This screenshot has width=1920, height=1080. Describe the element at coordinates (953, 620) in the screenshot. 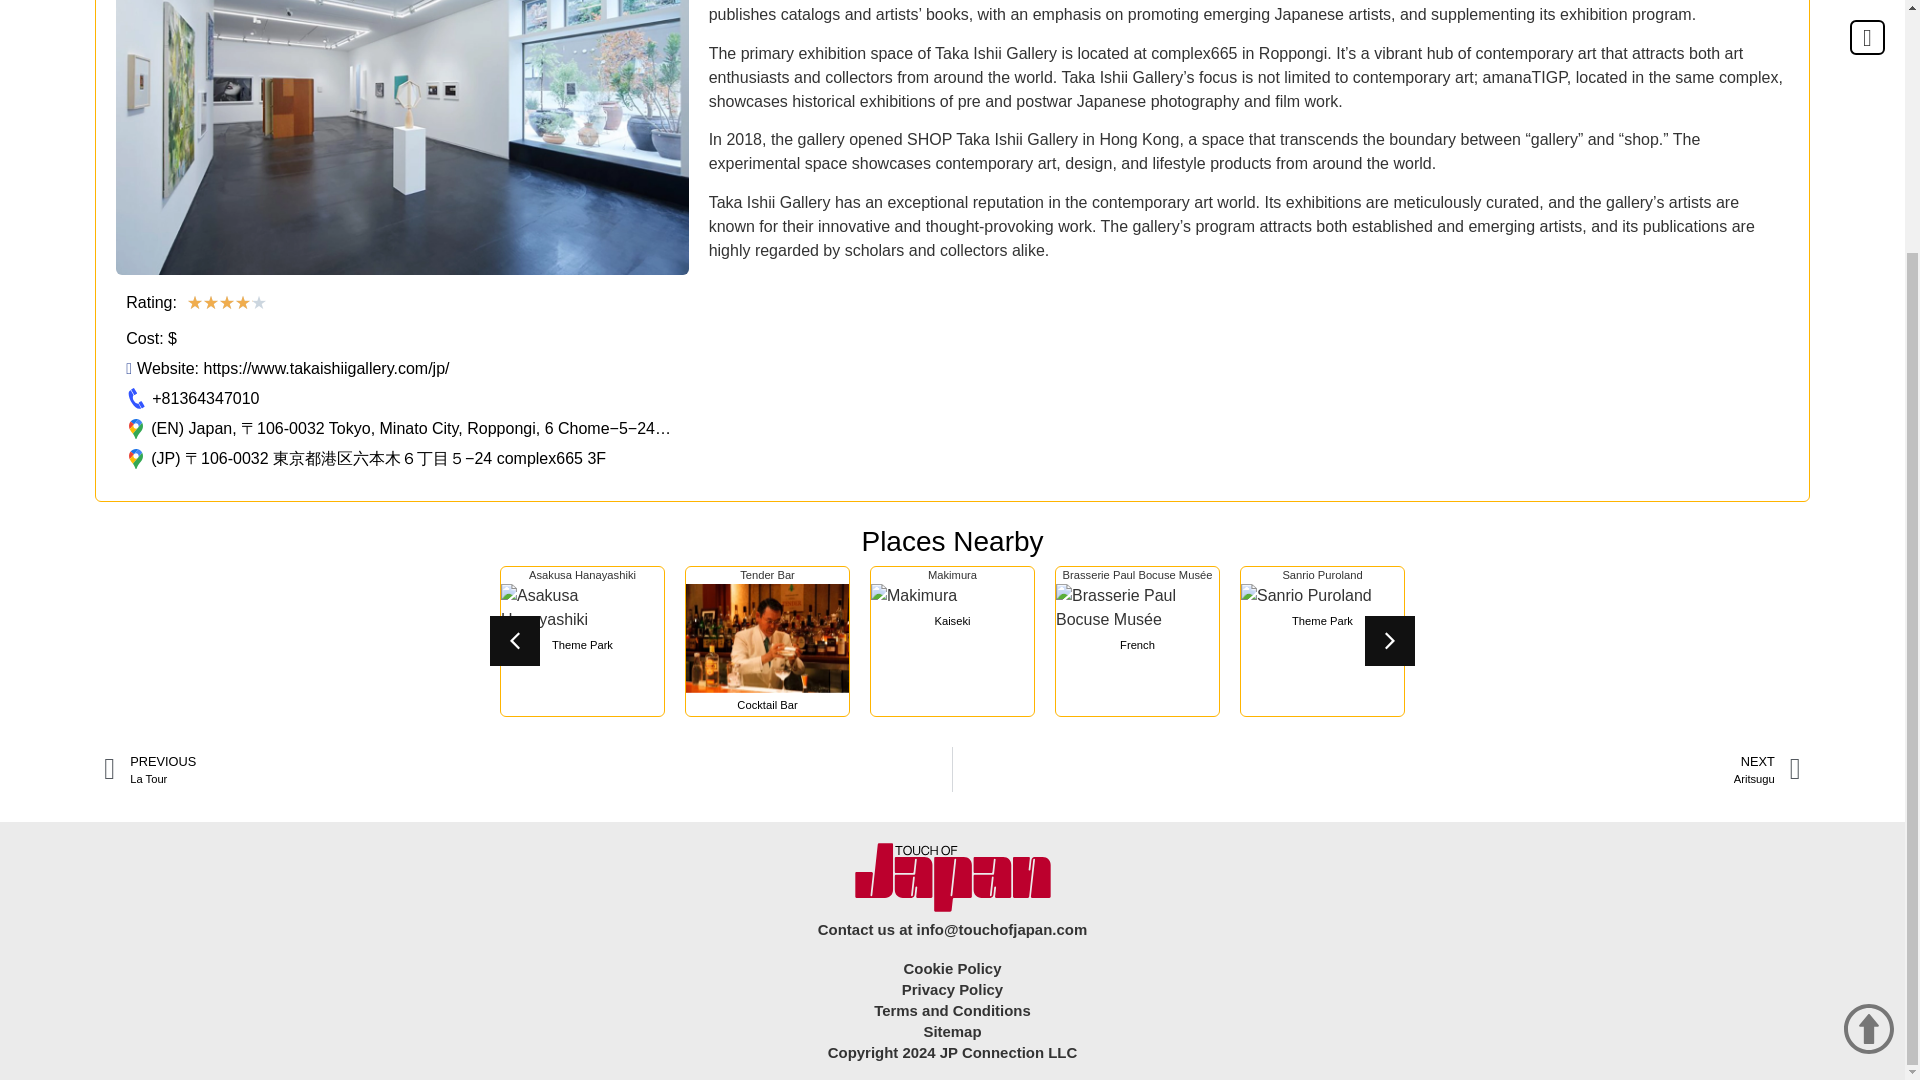

I see `Kaiseki` at that location.